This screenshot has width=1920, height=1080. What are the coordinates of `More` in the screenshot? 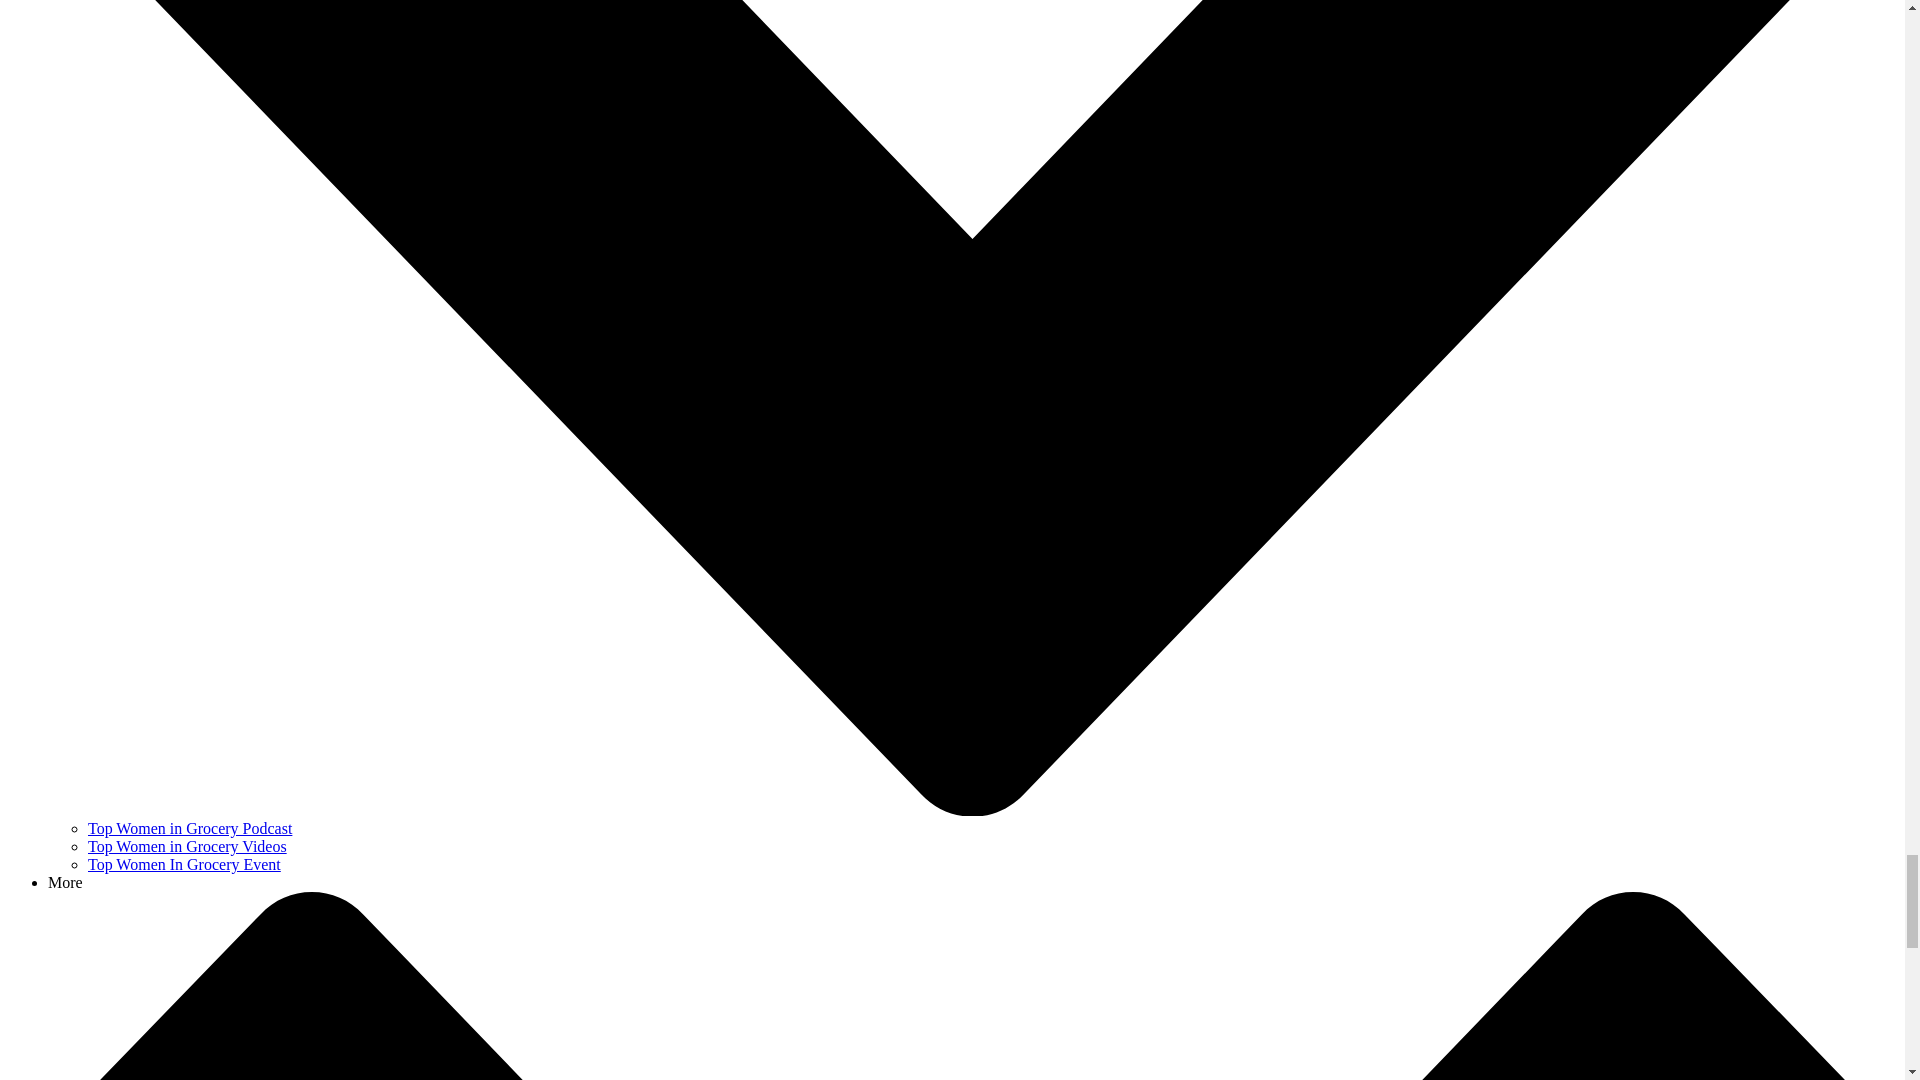 It's located at (65, 882).